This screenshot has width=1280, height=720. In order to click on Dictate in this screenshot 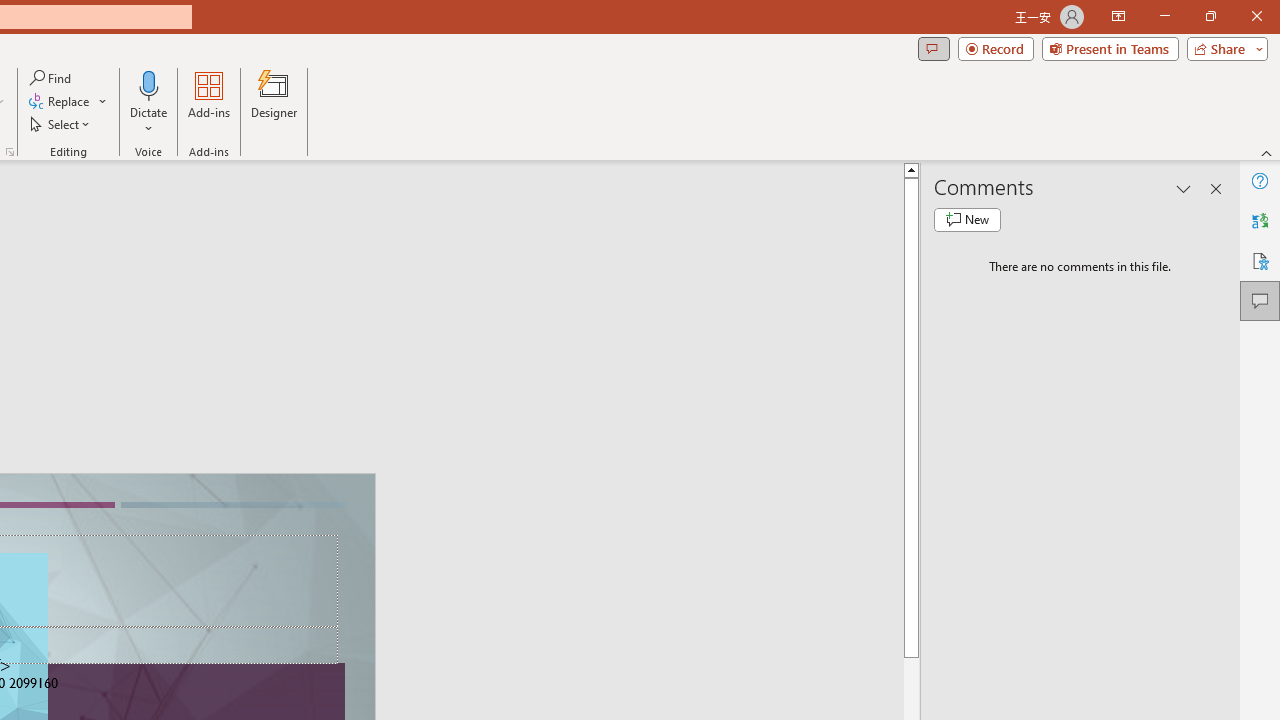, I will do `click(149, 84)`.